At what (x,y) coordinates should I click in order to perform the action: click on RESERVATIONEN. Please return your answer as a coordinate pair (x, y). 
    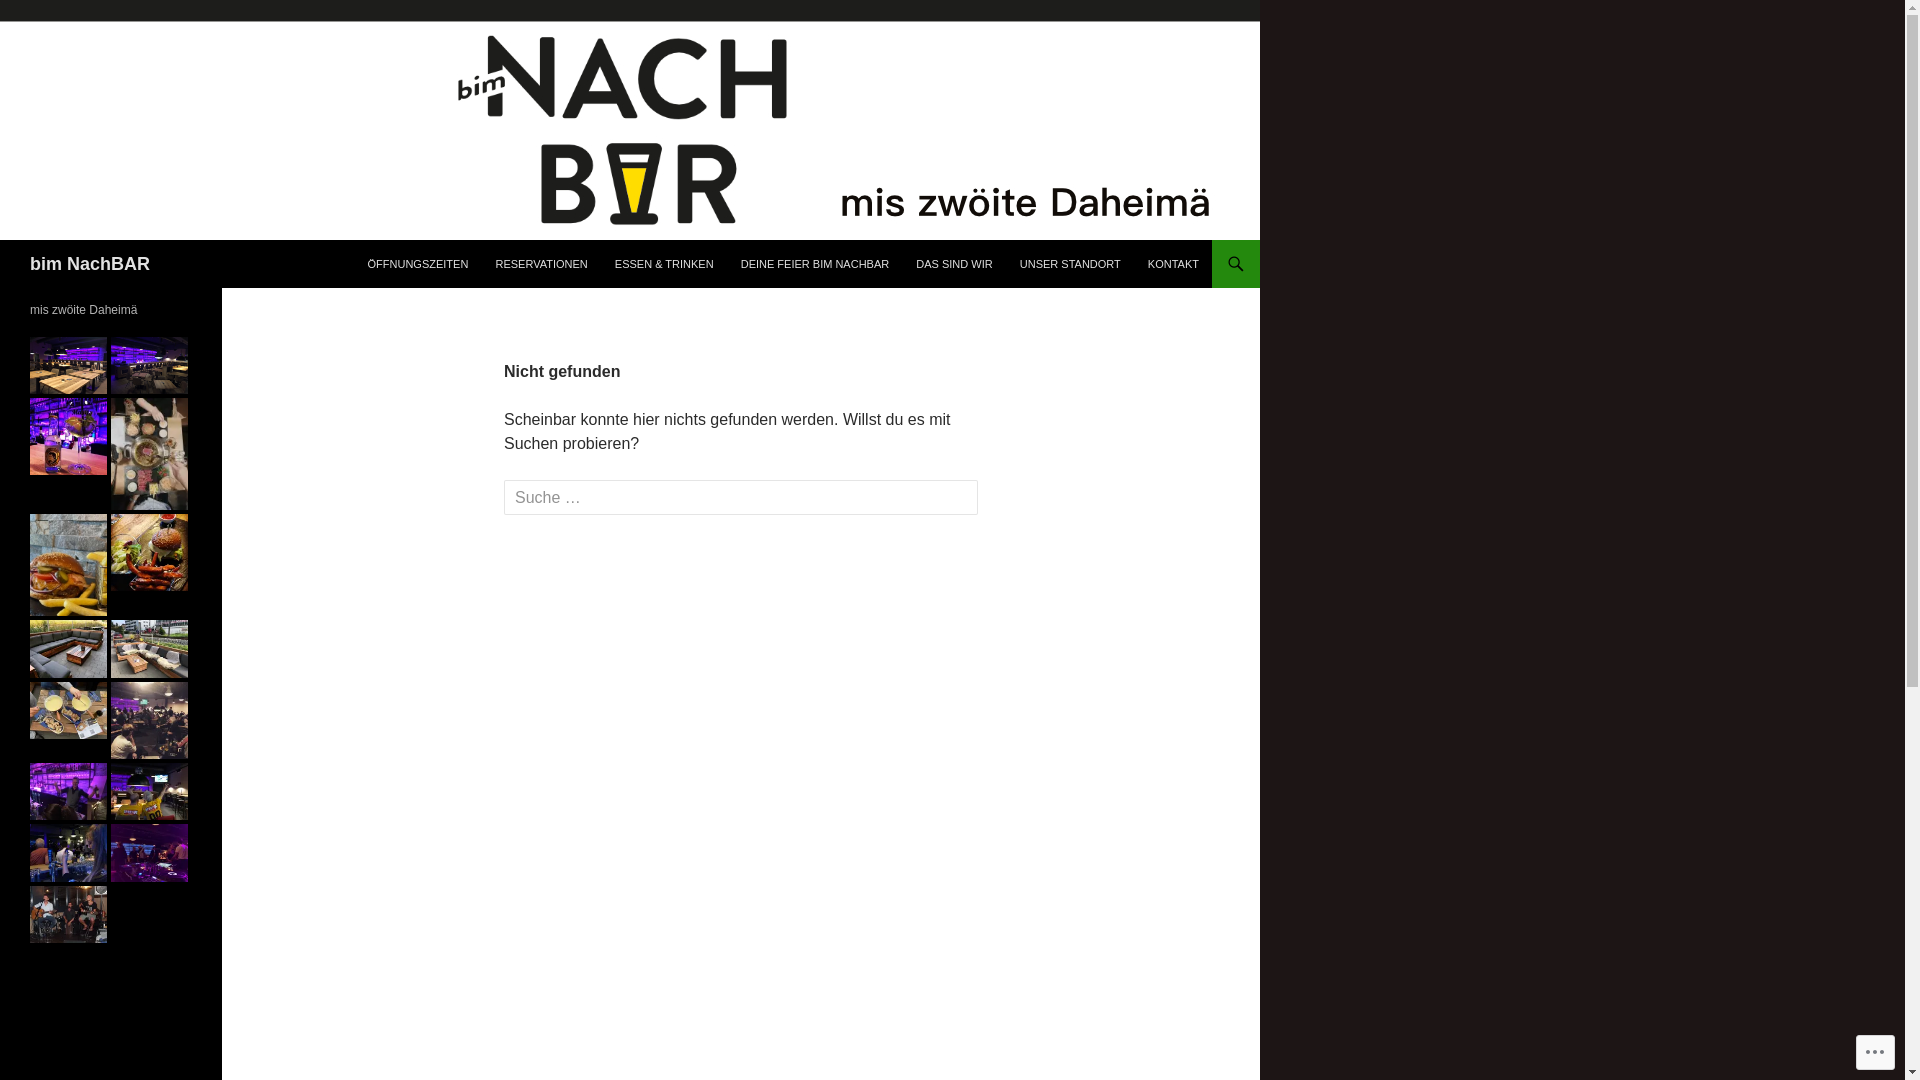
    Looking at the image, I should click on (541, 264).